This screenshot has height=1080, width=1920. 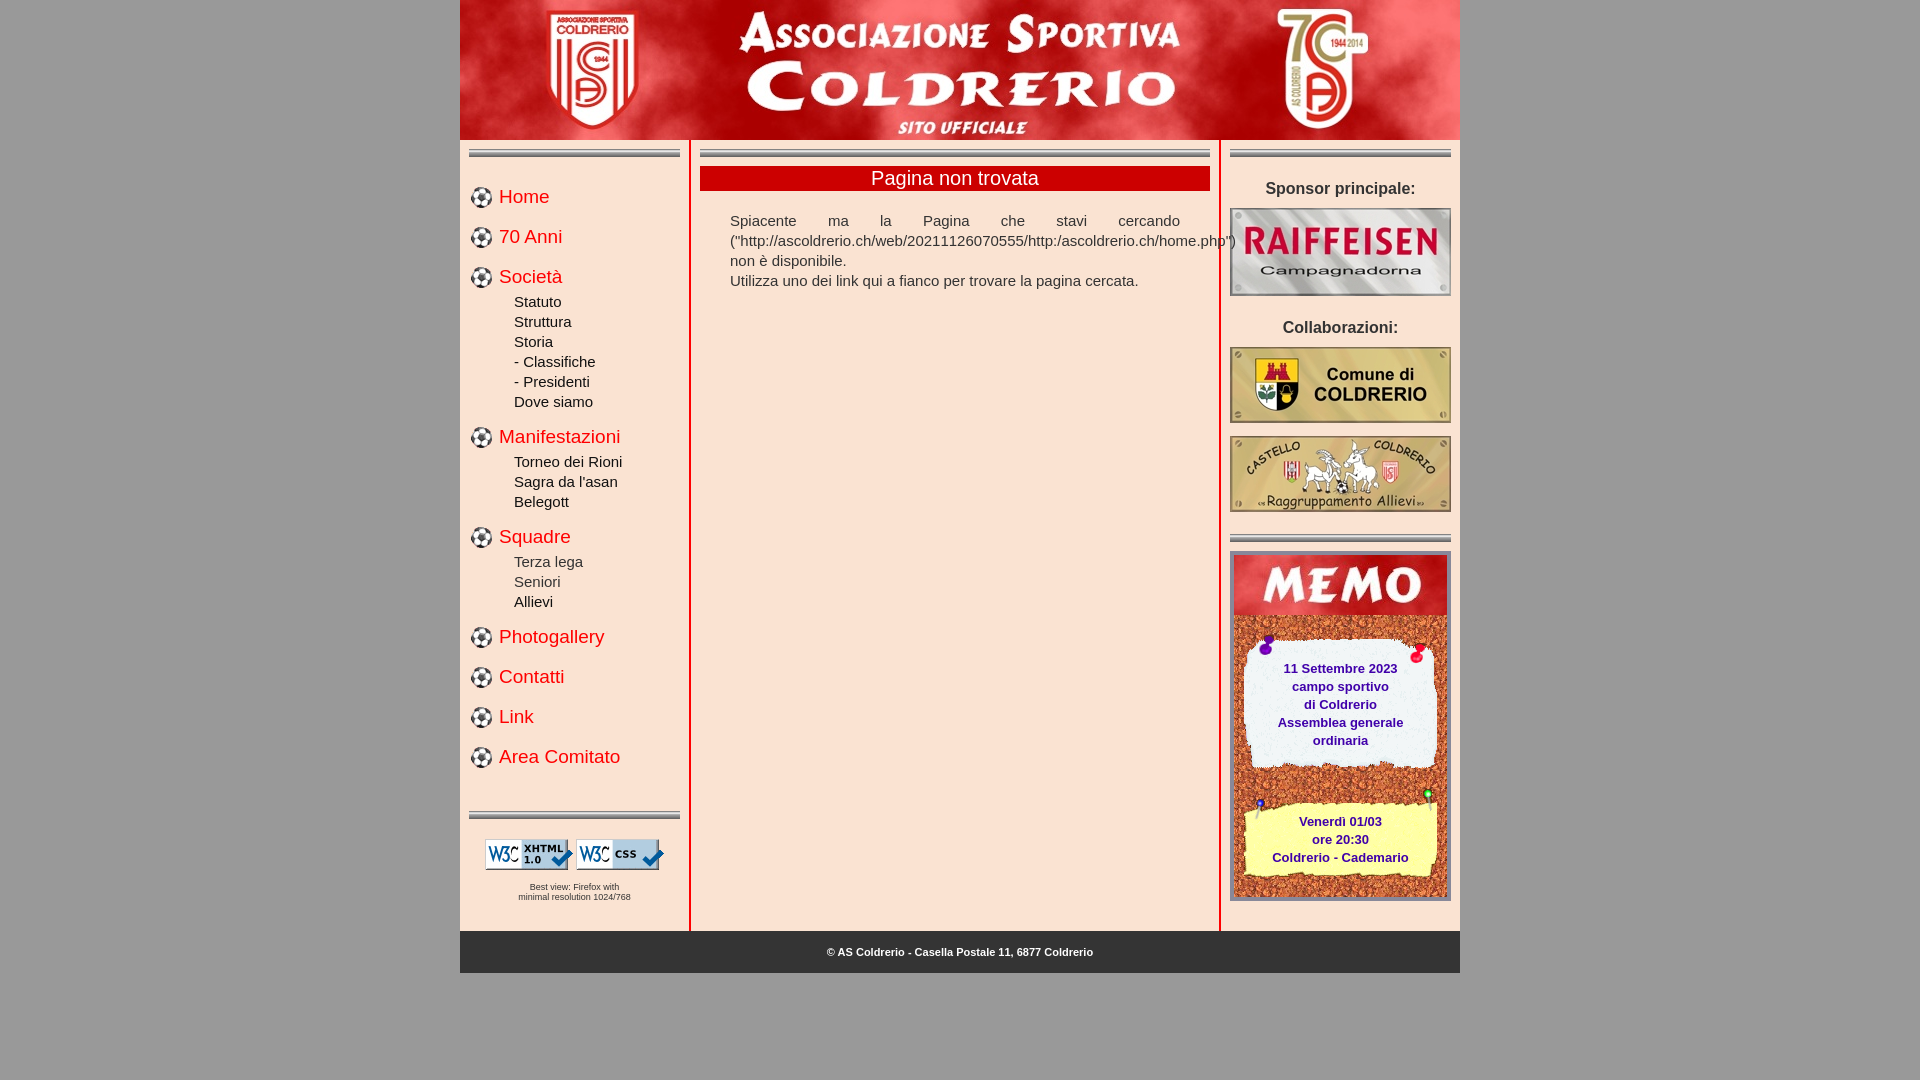 I want to click on - Classifiche, so click(x=555, y=362).